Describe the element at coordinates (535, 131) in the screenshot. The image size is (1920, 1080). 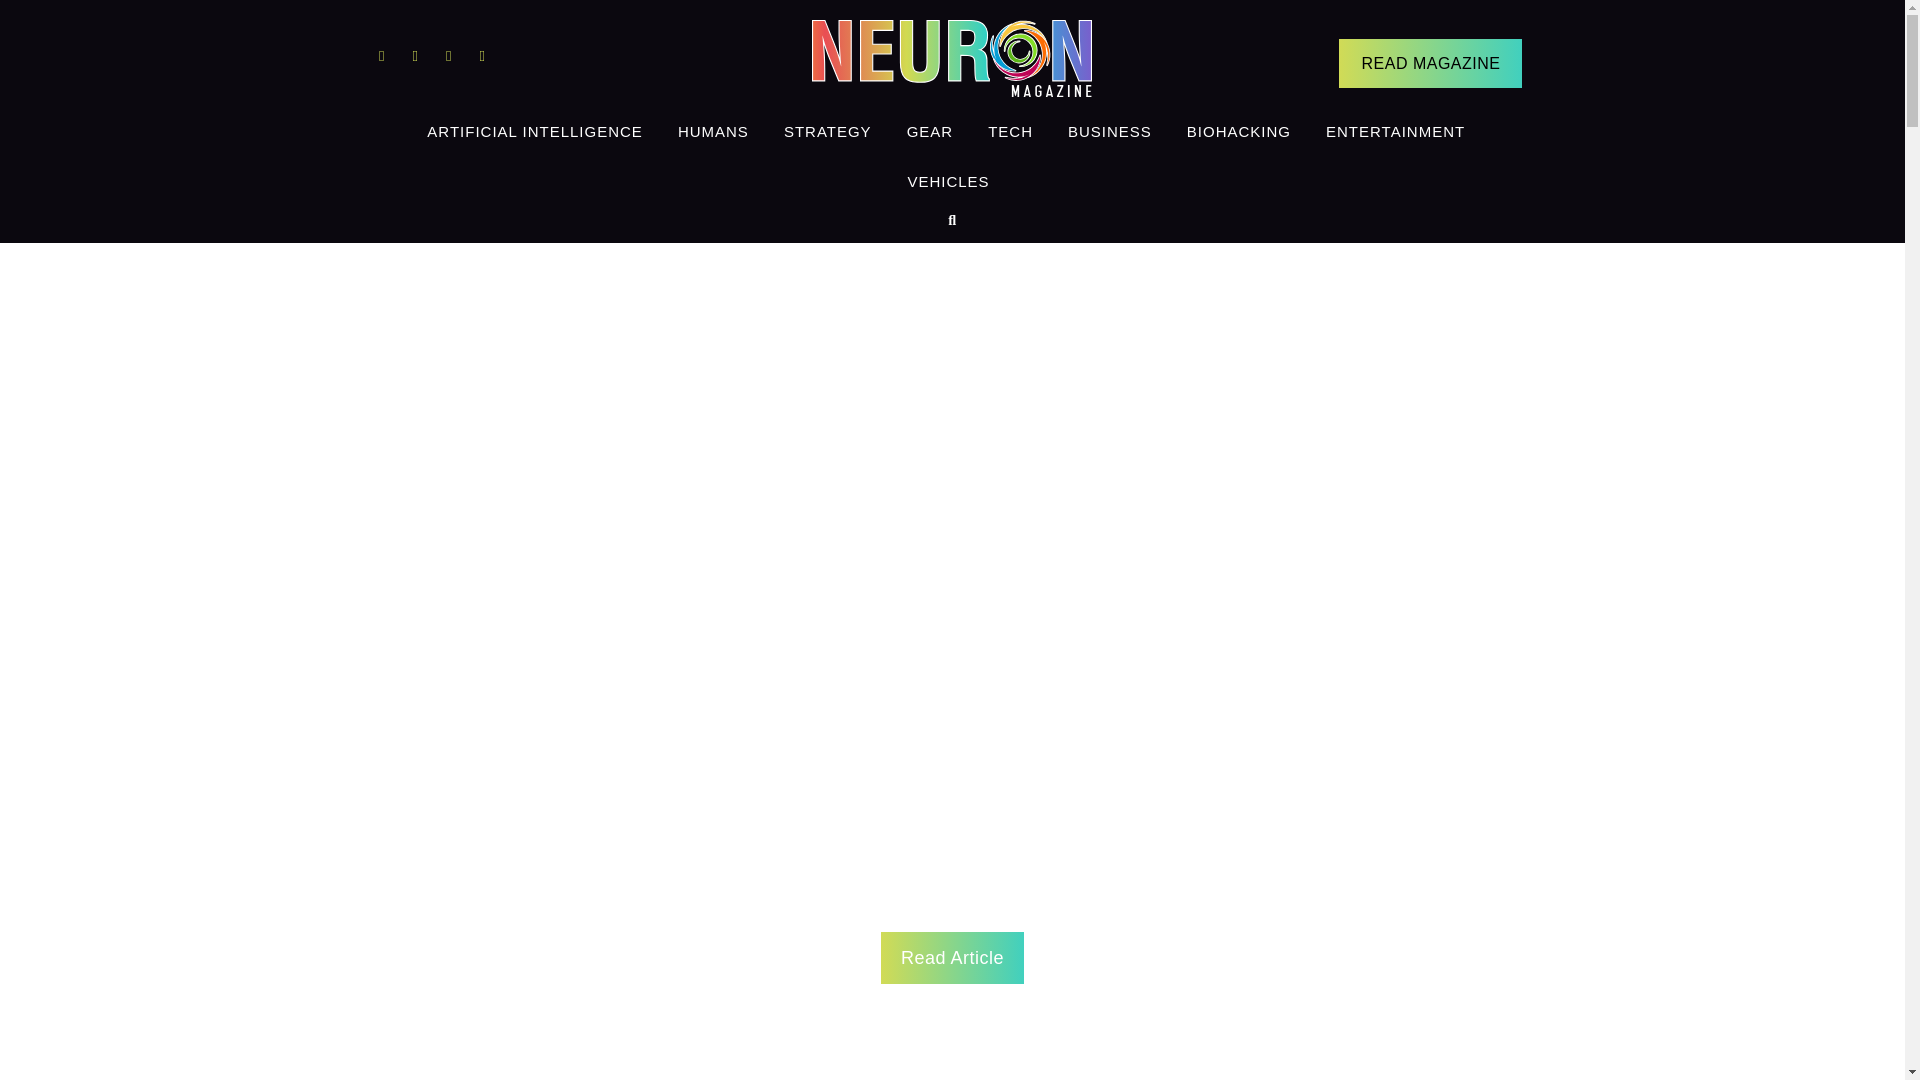
I see `ARTIFICIAL INTELLIGENCE` at that location.